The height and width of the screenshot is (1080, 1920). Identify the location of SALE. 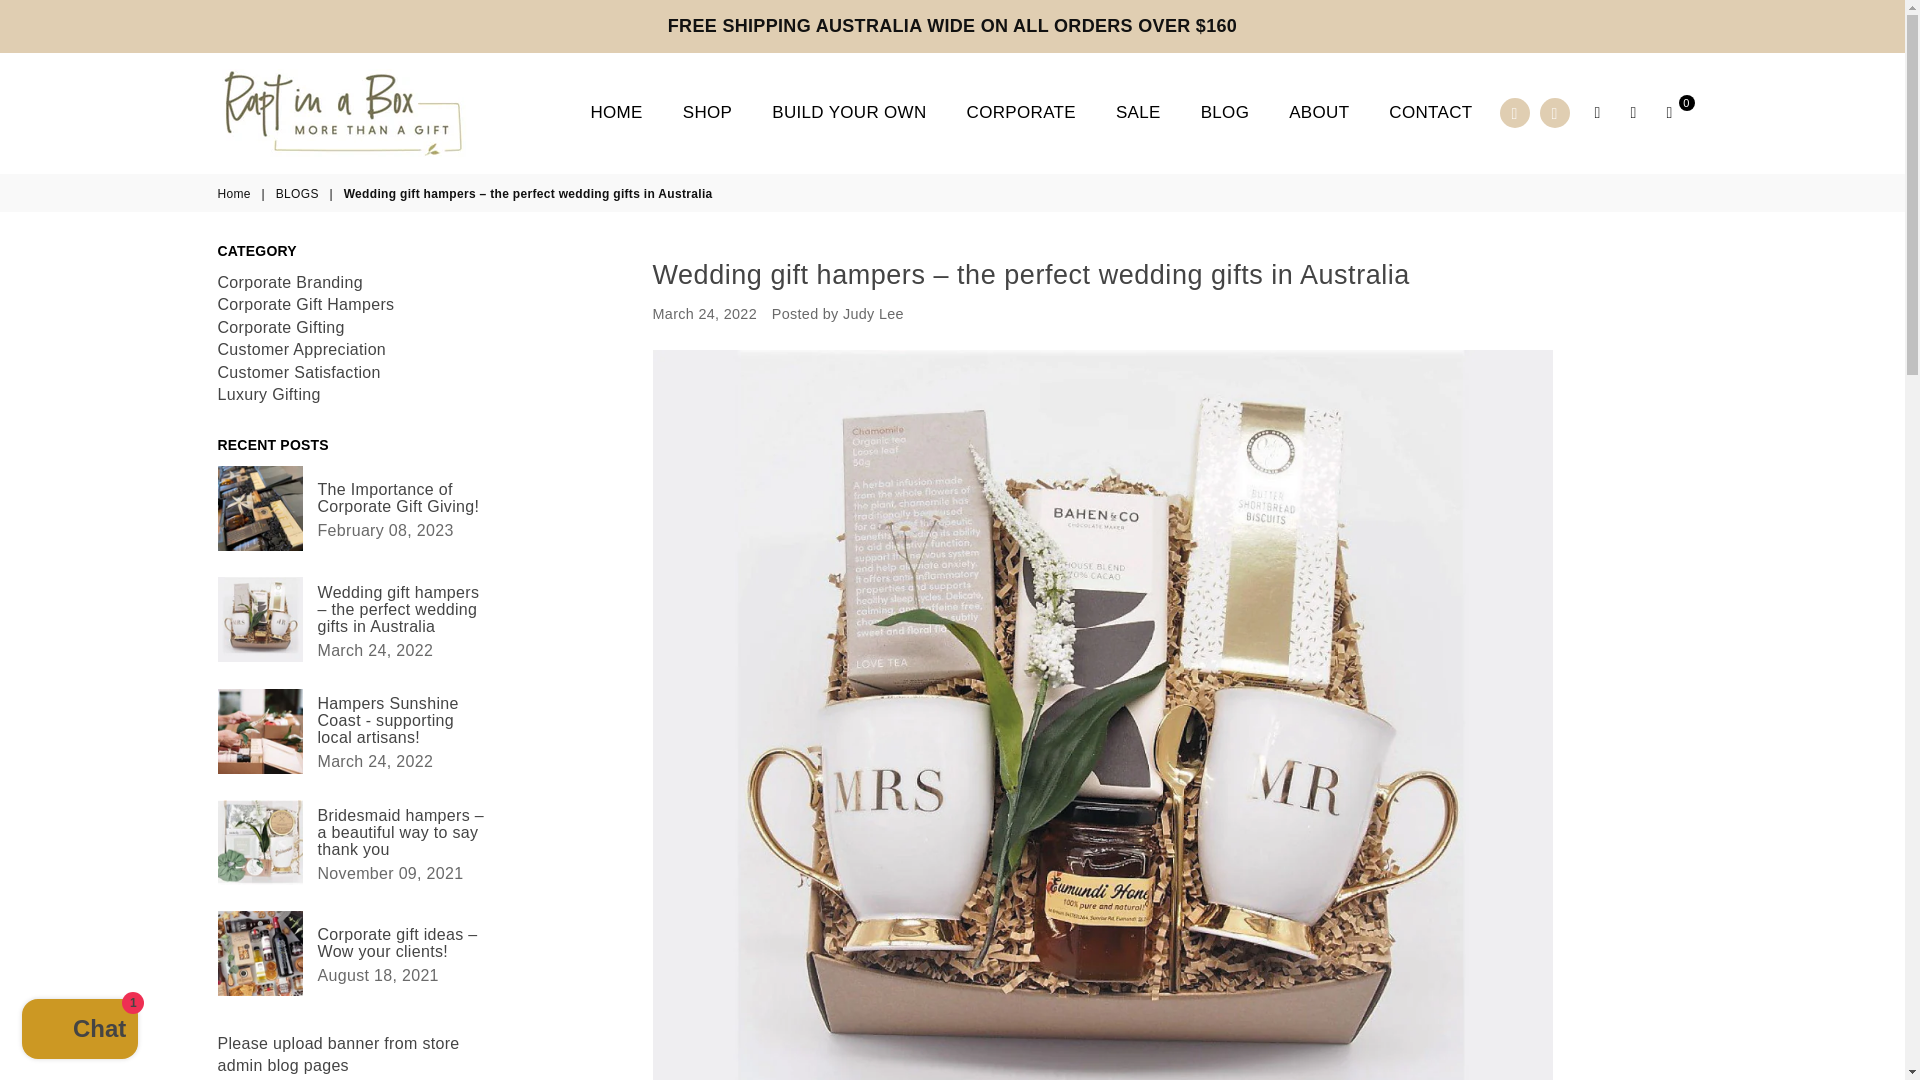
(1138, 112).